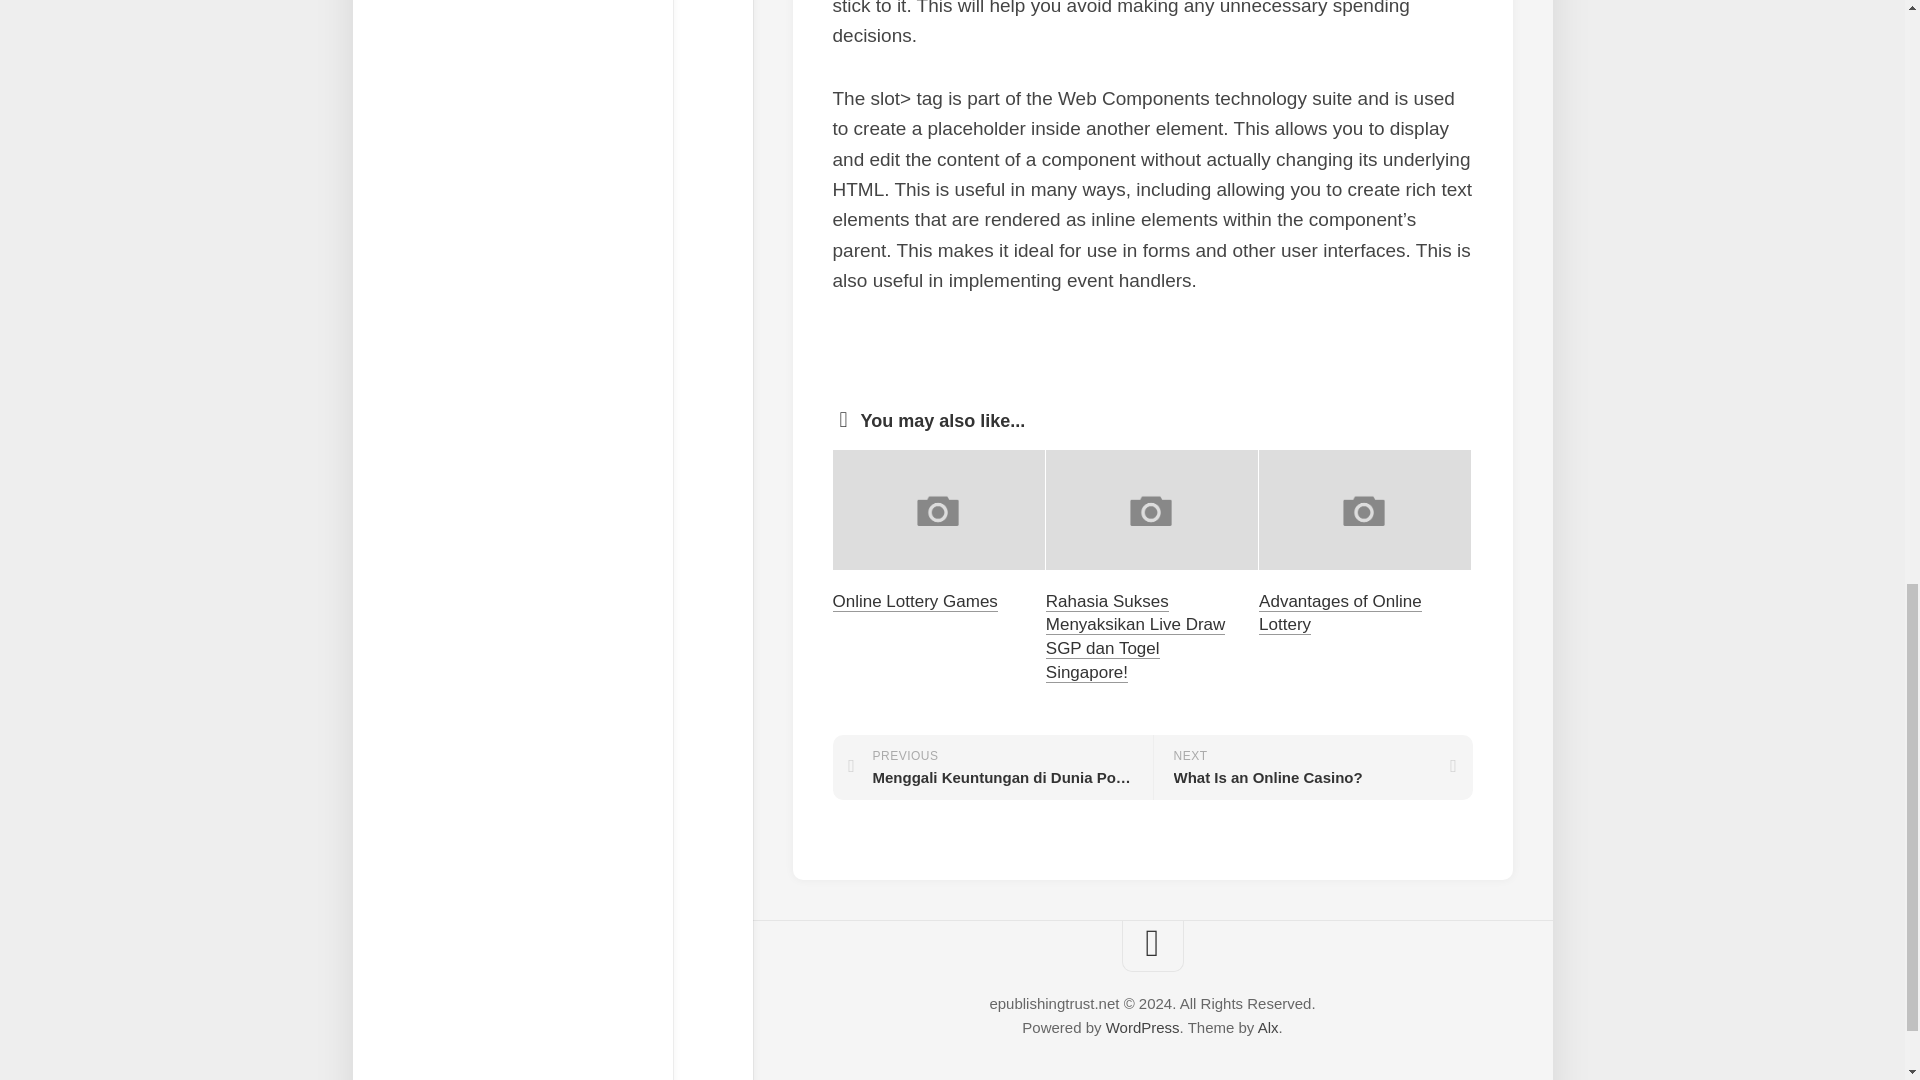 This screenshot has width=1920, height=1080. What do you see at coordinates (1340, 613) in the screenshot?
I see `WordPress` at bounding box center [1340, 613].